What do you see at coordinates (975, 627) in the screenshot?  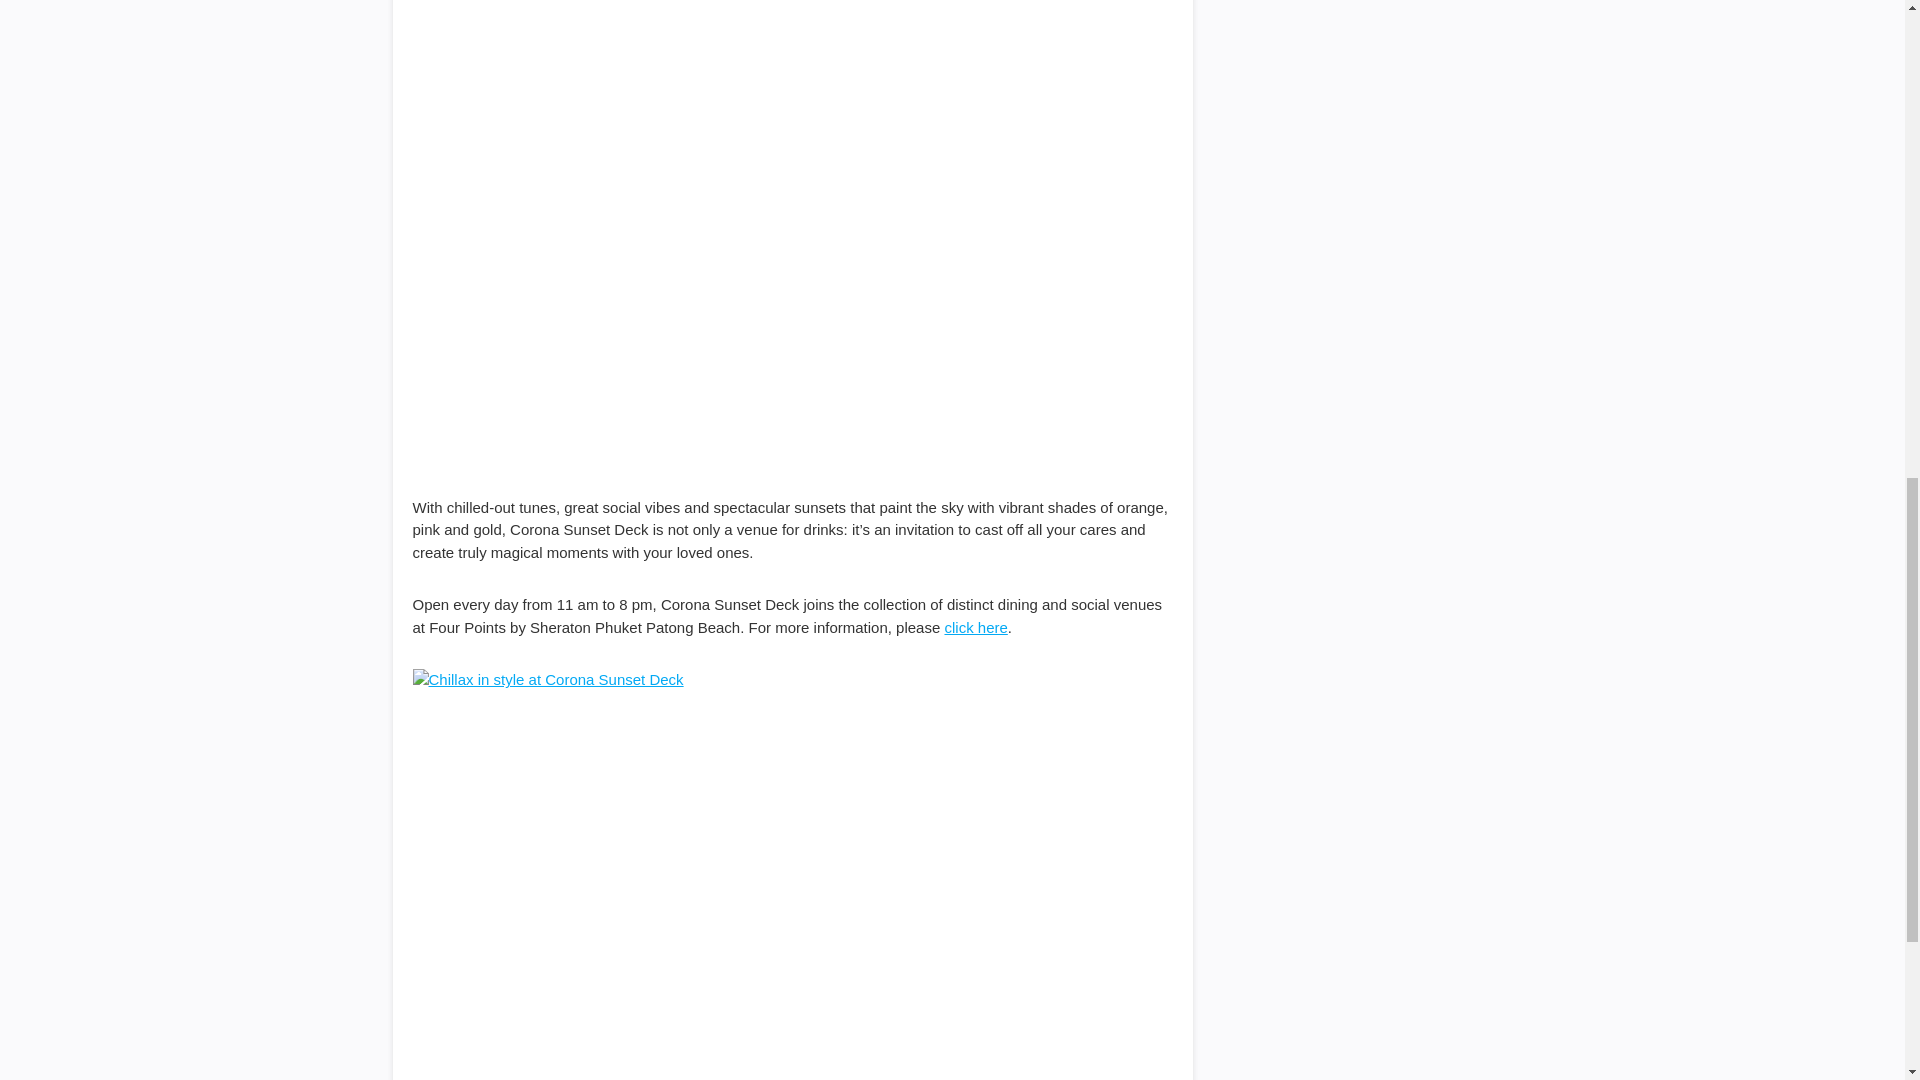 I see `click here` at bounding box center [975, 627].